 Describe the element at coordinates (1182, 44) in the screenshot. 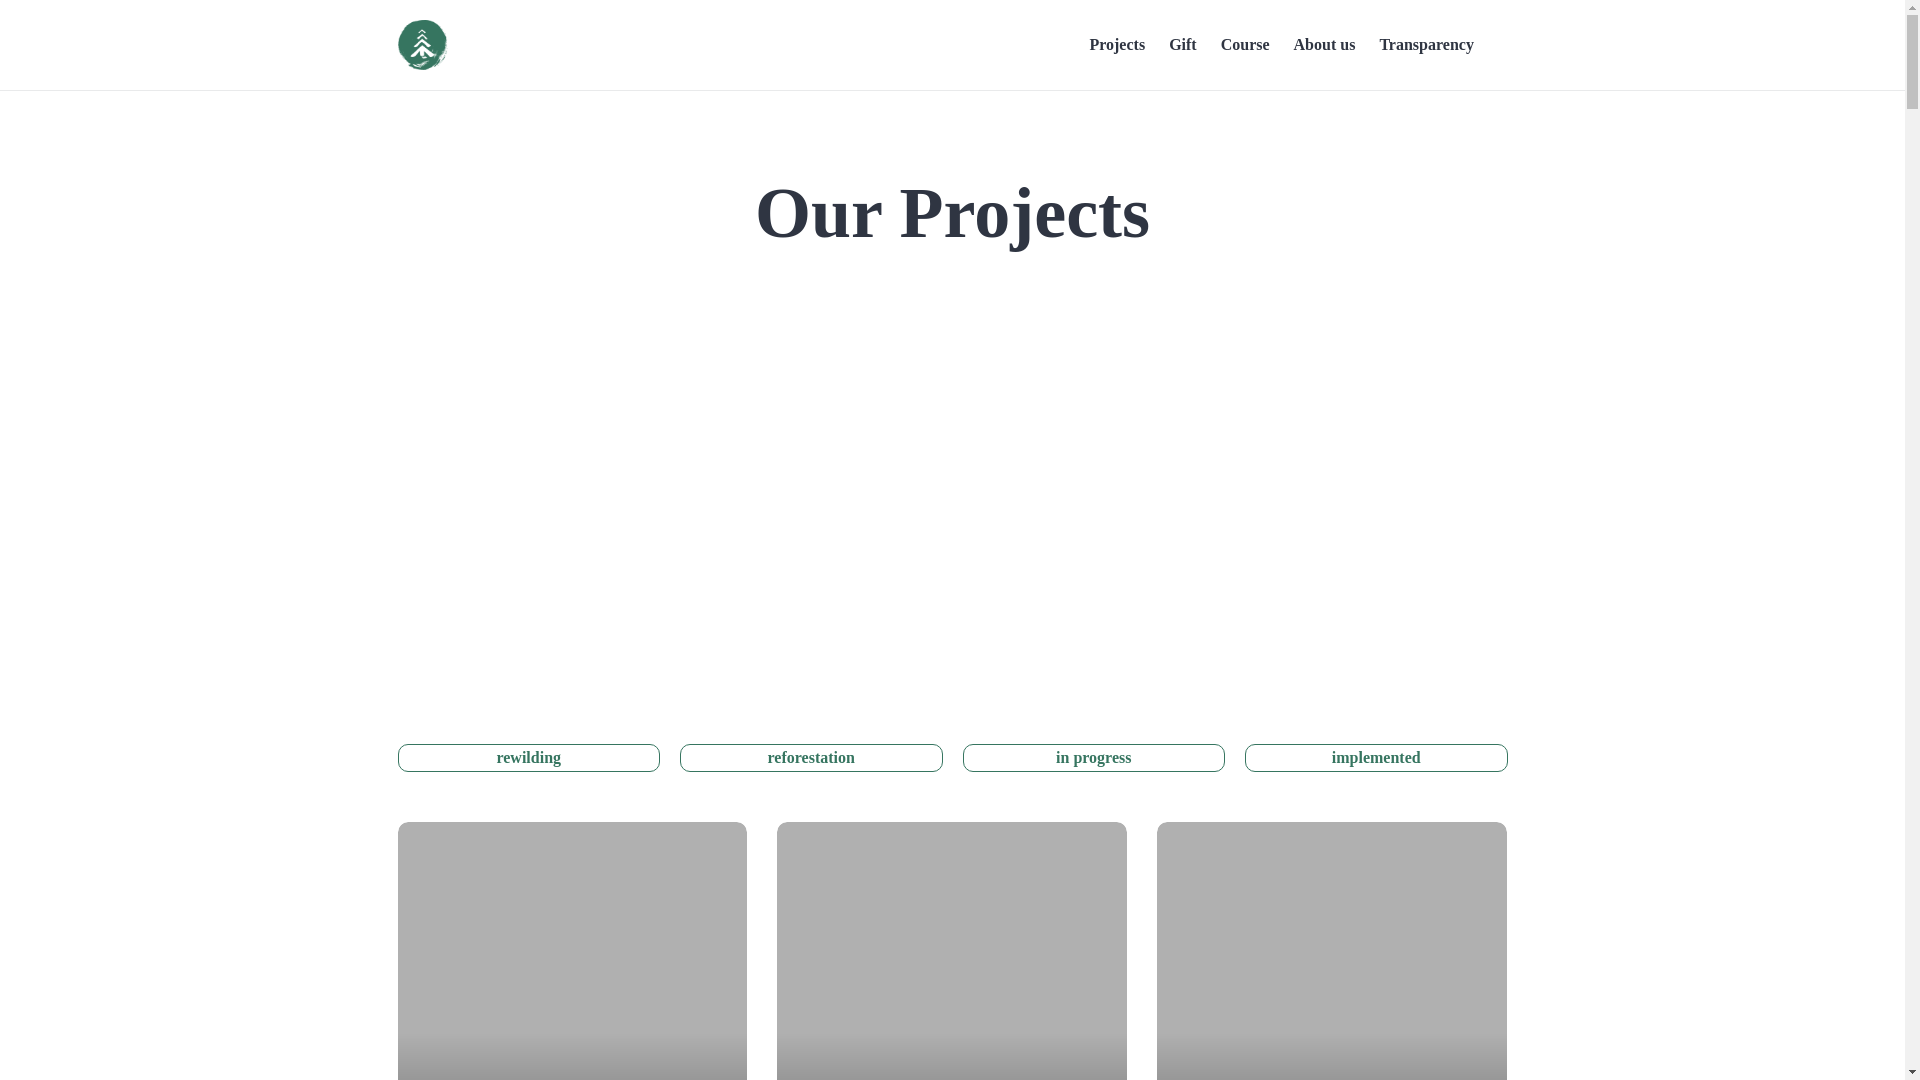

I see `Gift` at that location.